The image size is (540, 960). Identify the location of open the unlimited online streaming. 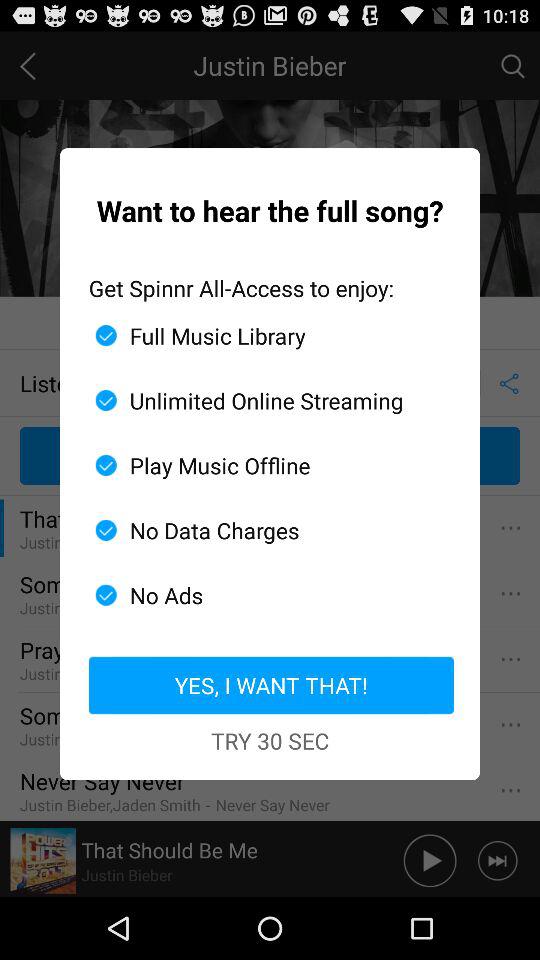
(262, 400).